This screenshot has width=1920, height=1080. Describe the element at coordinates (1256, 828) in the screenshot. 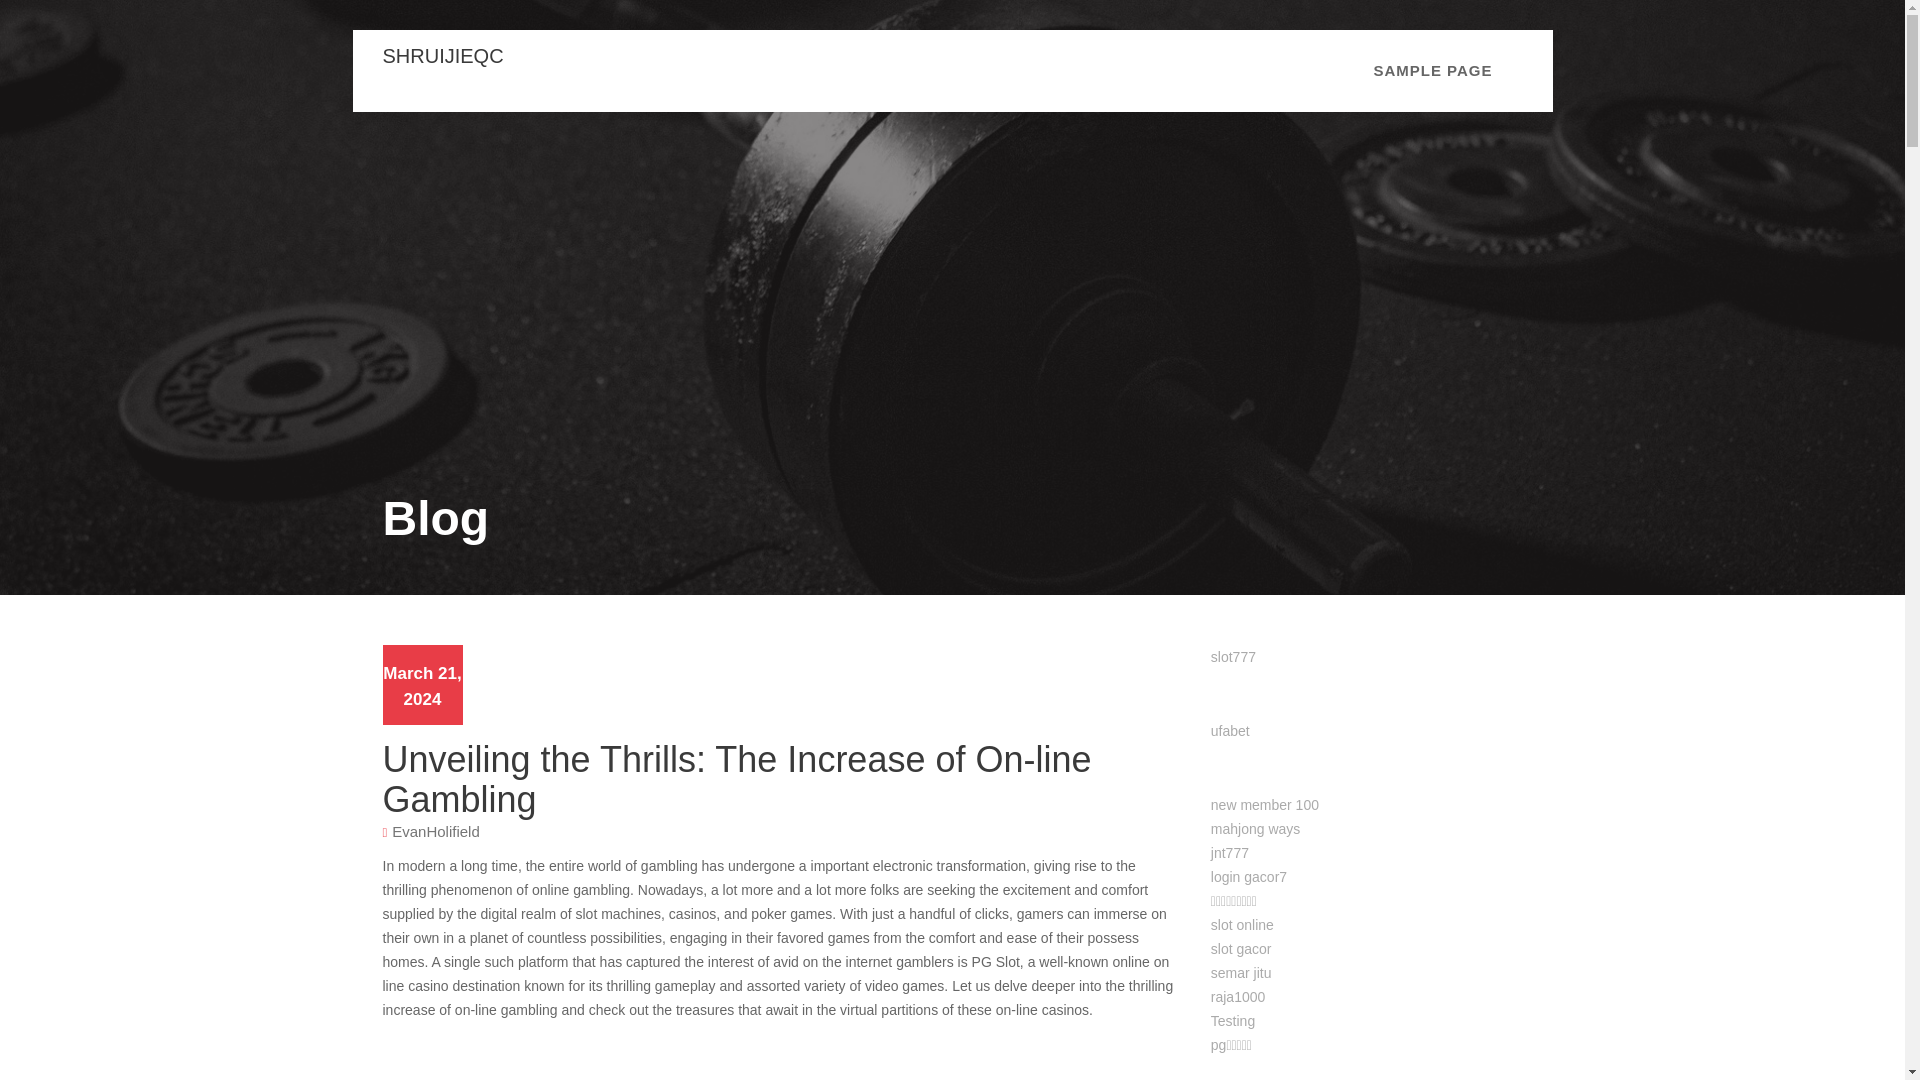

I see `mahjong ways` at that location.